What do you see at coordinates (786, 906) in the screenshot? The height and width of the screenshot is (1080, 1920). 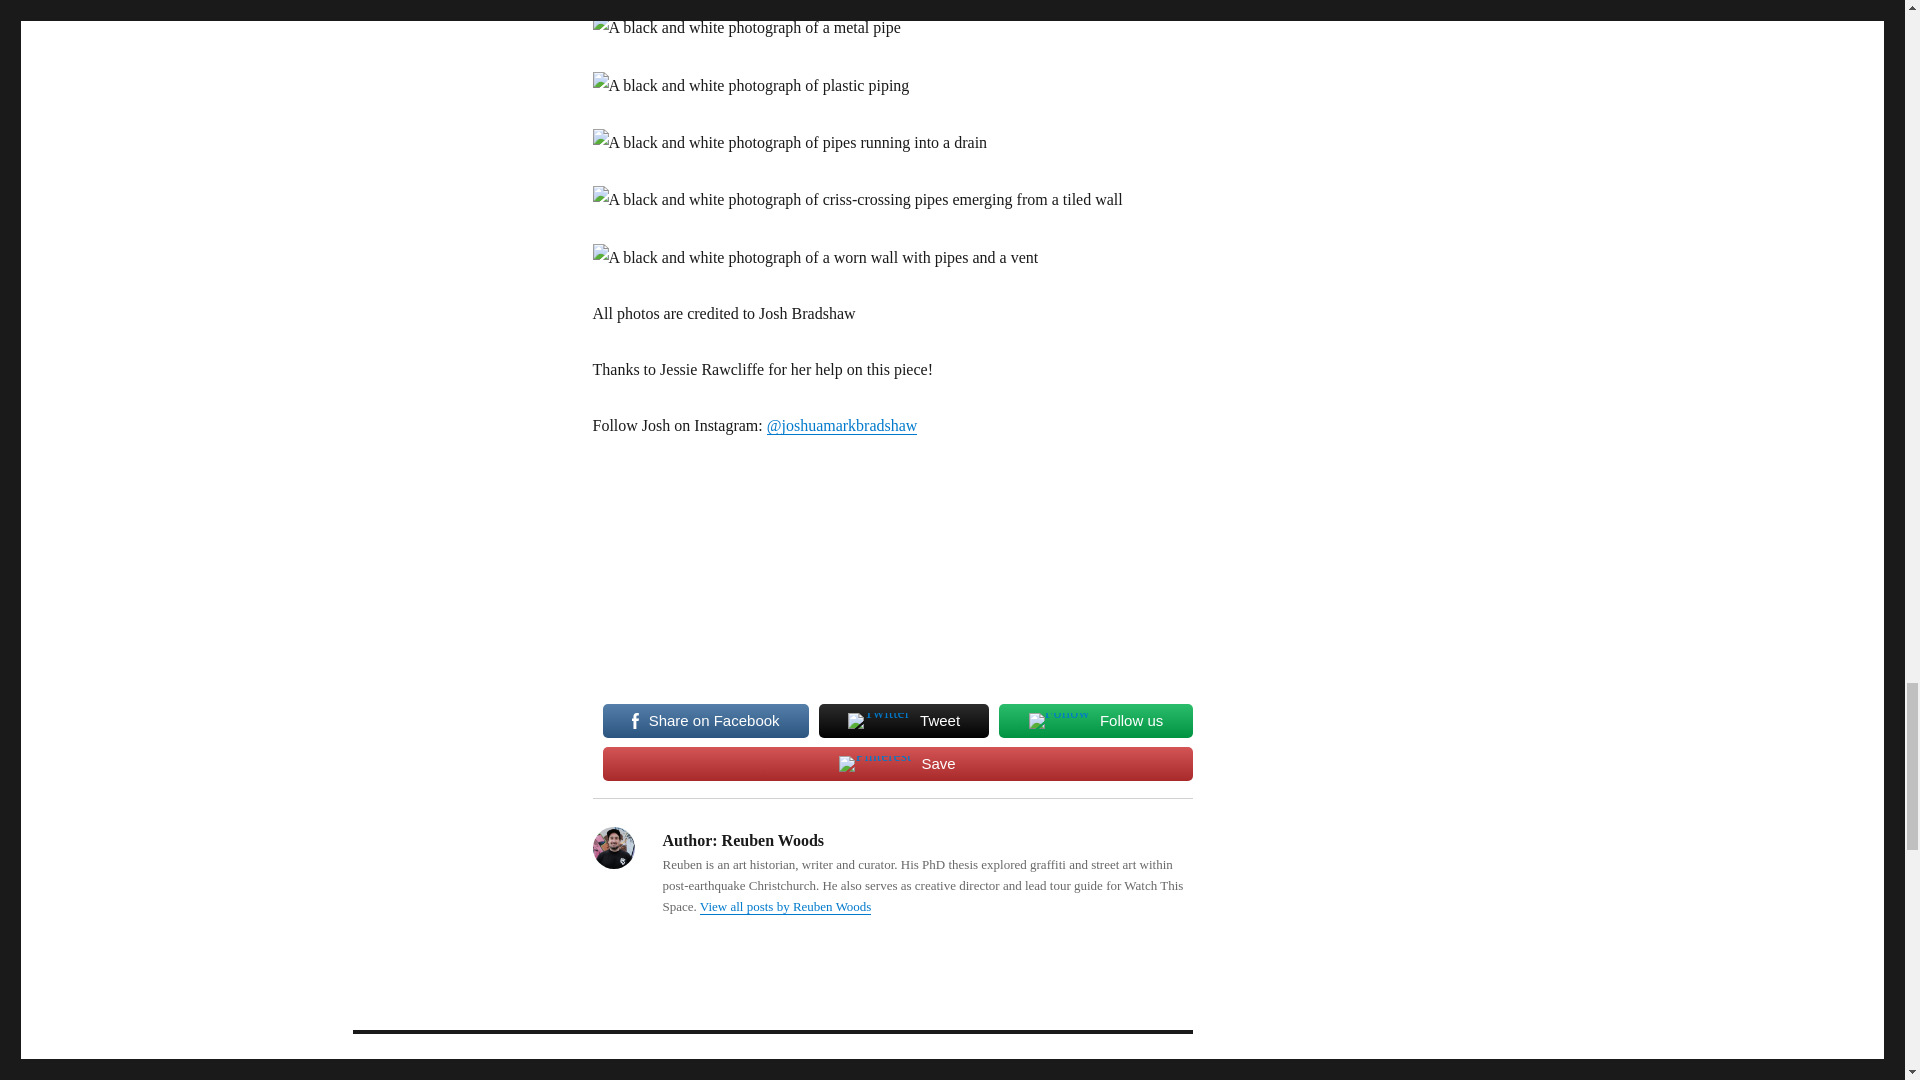 I see `View all posts by Reuben Woods` at bounding box center [786, 906].